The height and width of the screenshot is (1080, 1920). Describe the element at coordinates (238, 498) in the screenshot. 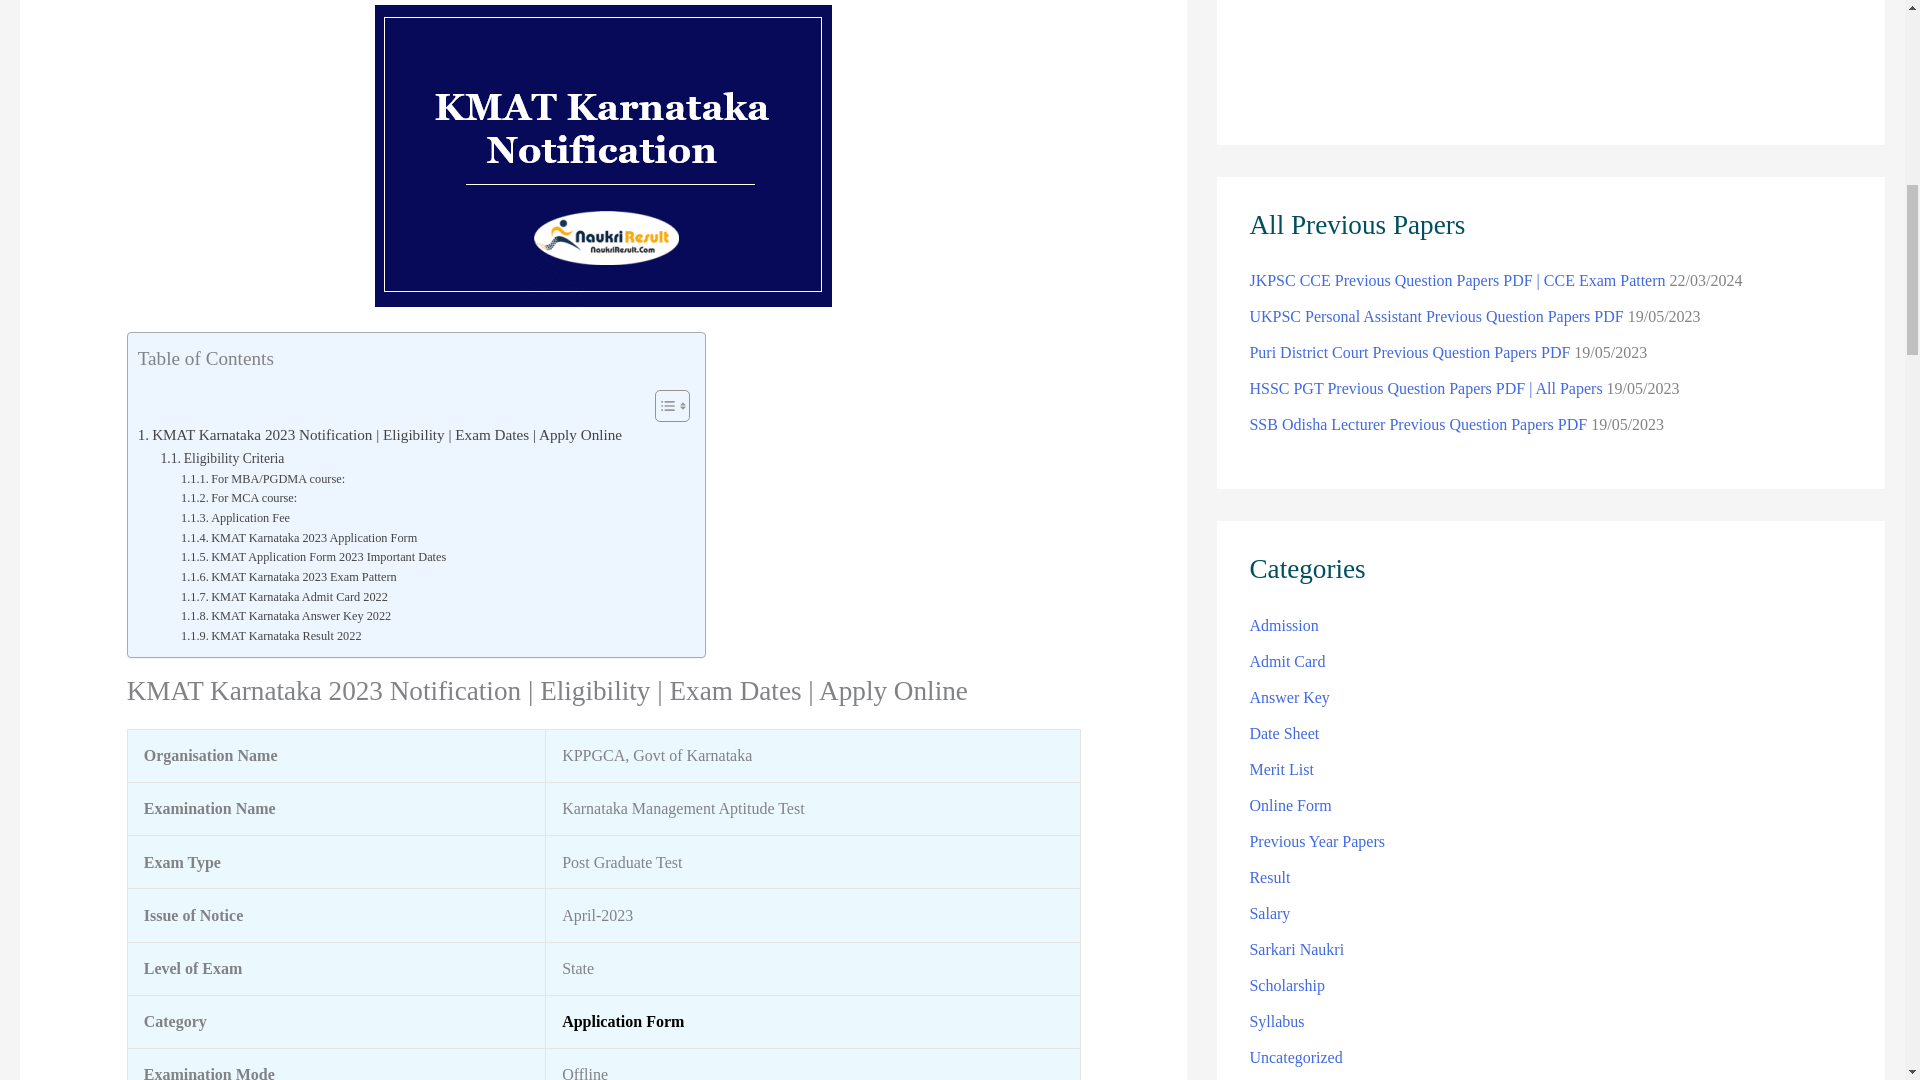

I see `For MCA course:` at that location.